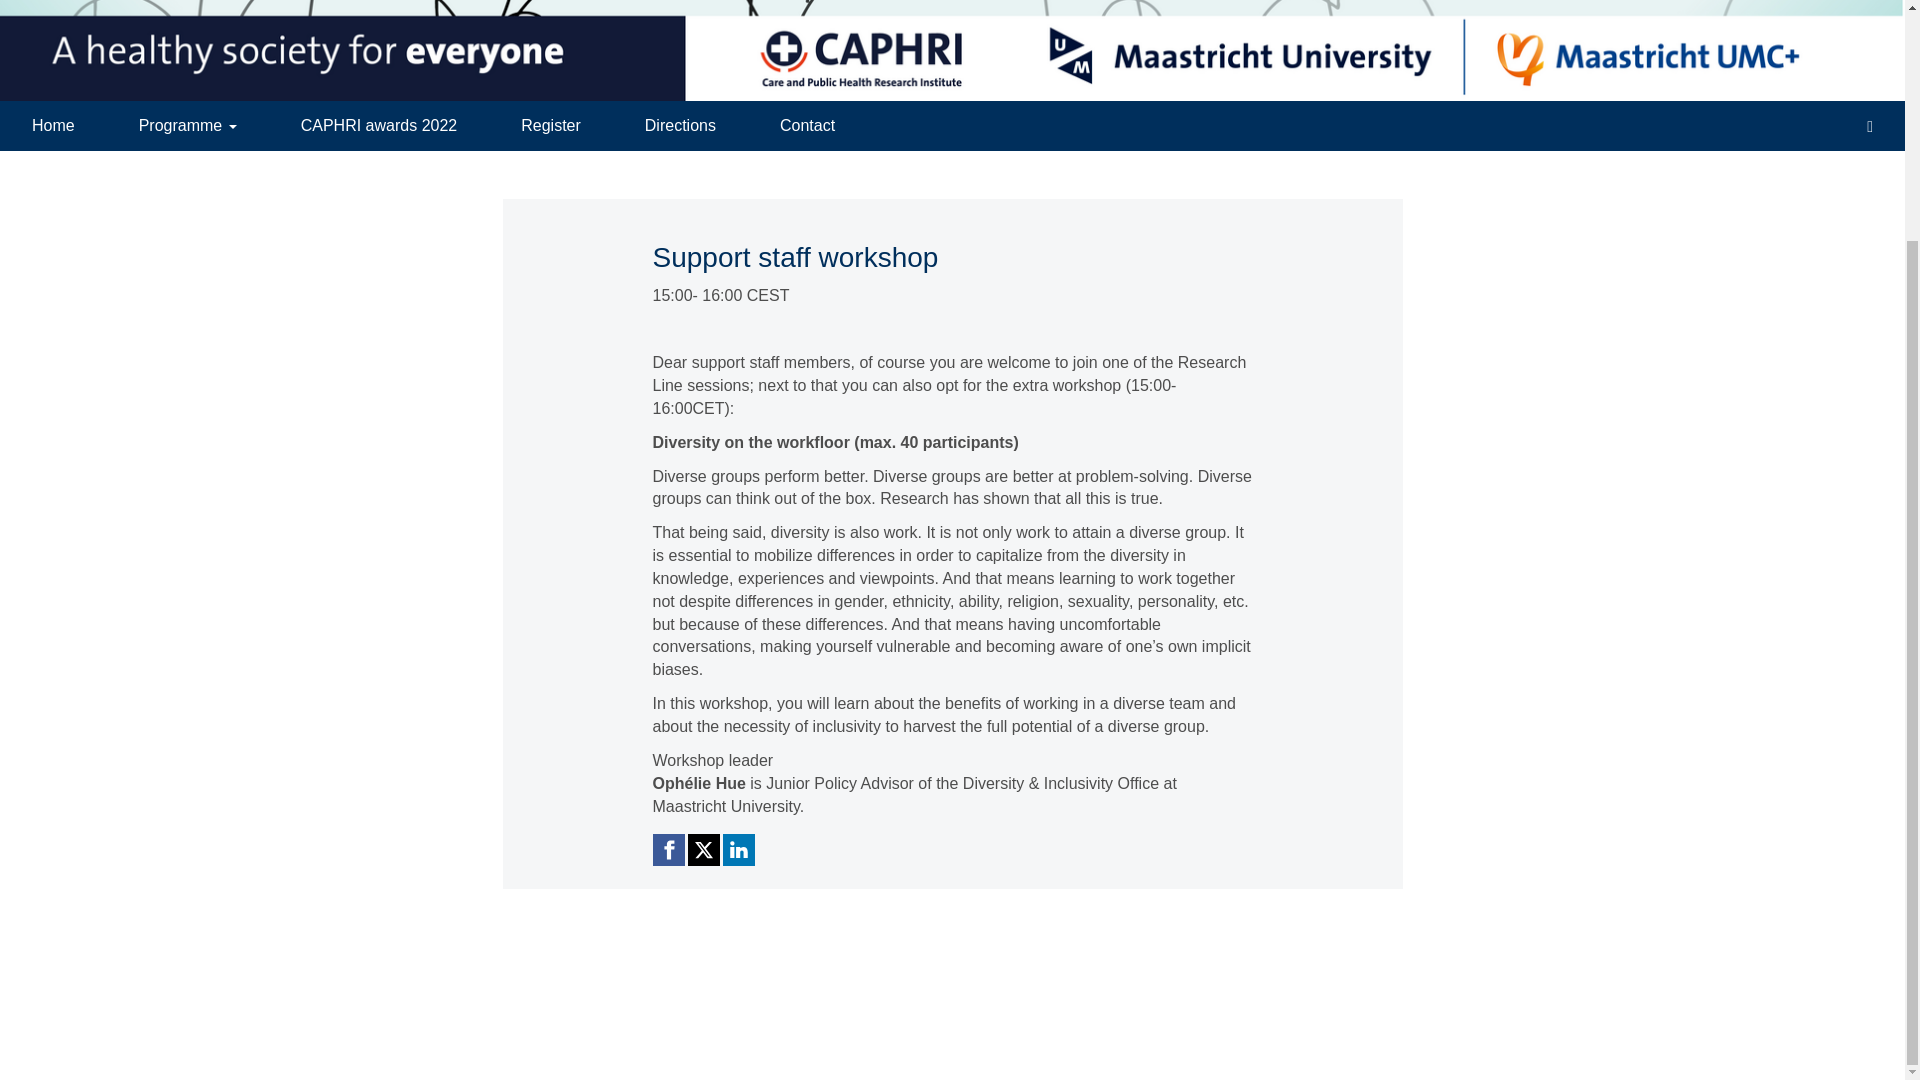 The width and height of the screenshot is (1920, 1080). What do you see at coordinates (808, 126) in the screenshot?
I see `Contact` at bounding box center [808, 126].